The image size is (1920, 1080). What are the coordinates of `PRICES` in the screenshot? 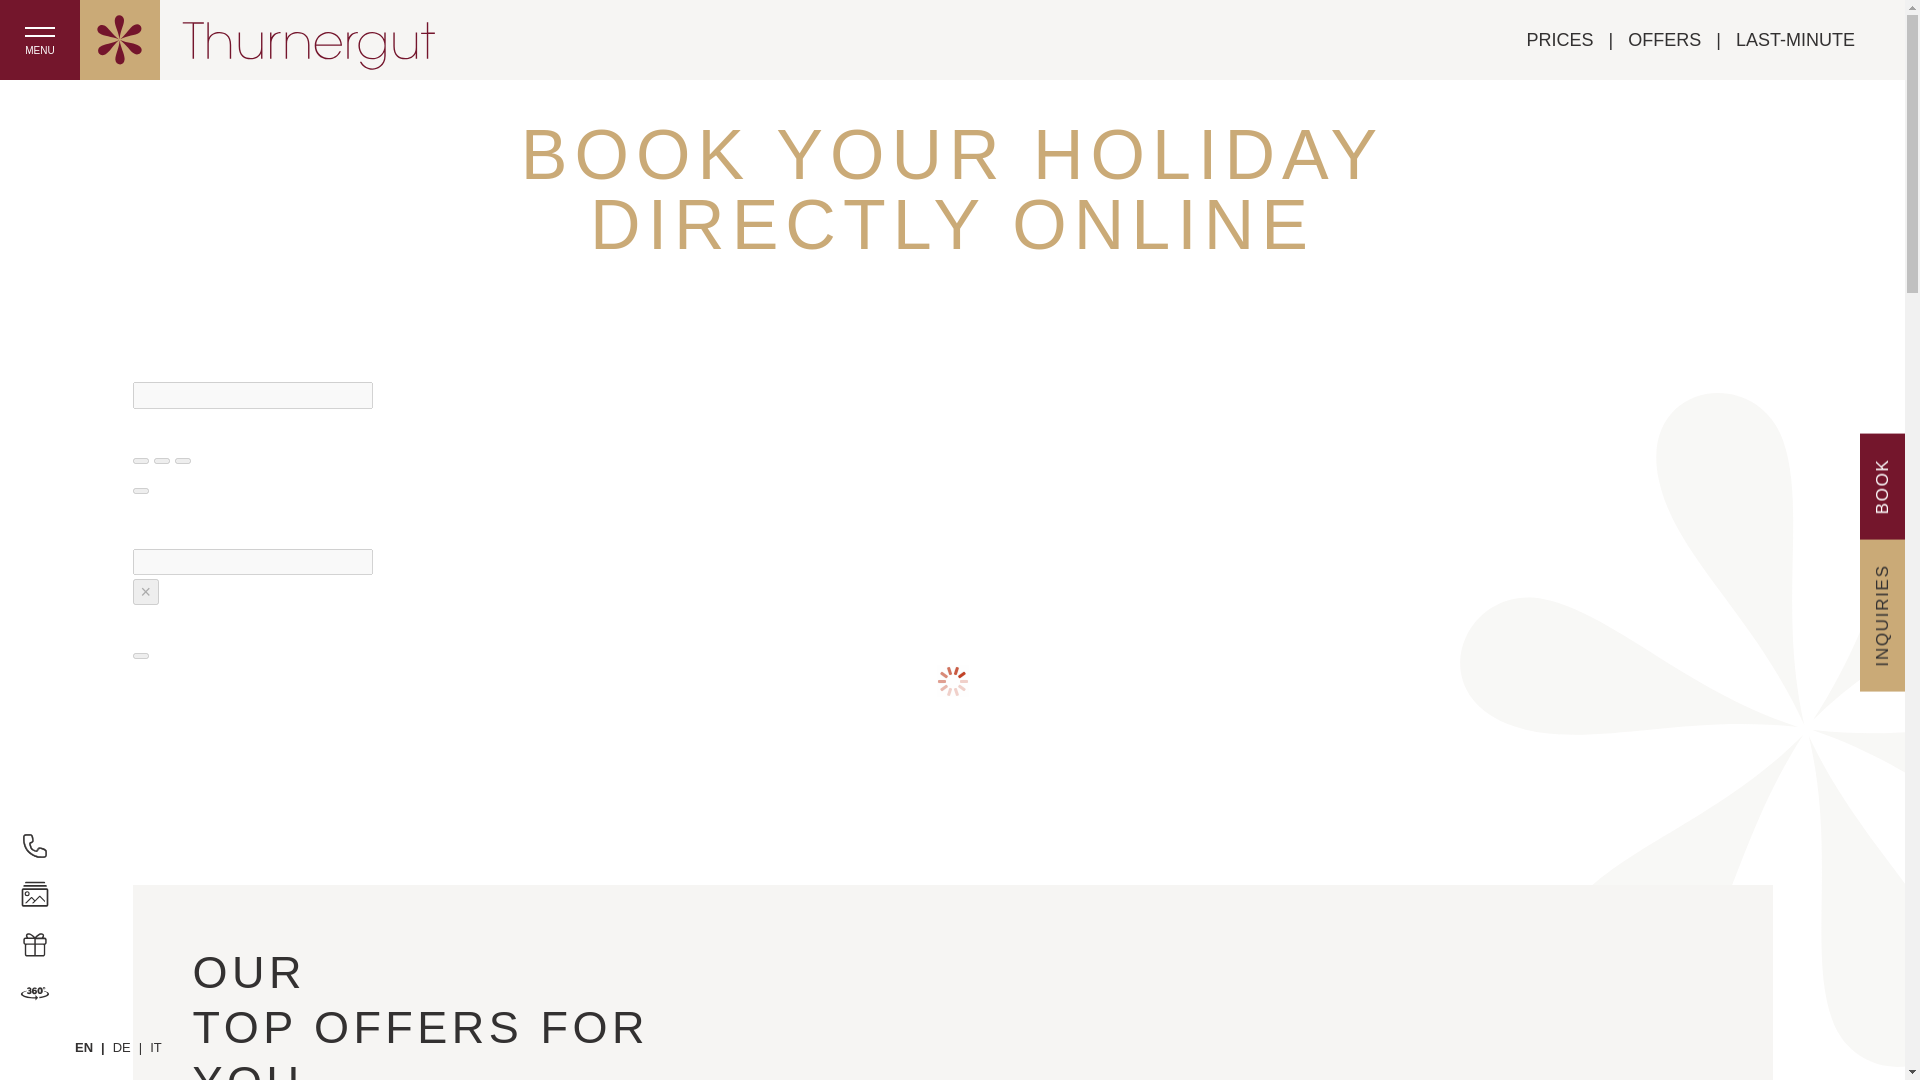 It's located at (1577, 40).